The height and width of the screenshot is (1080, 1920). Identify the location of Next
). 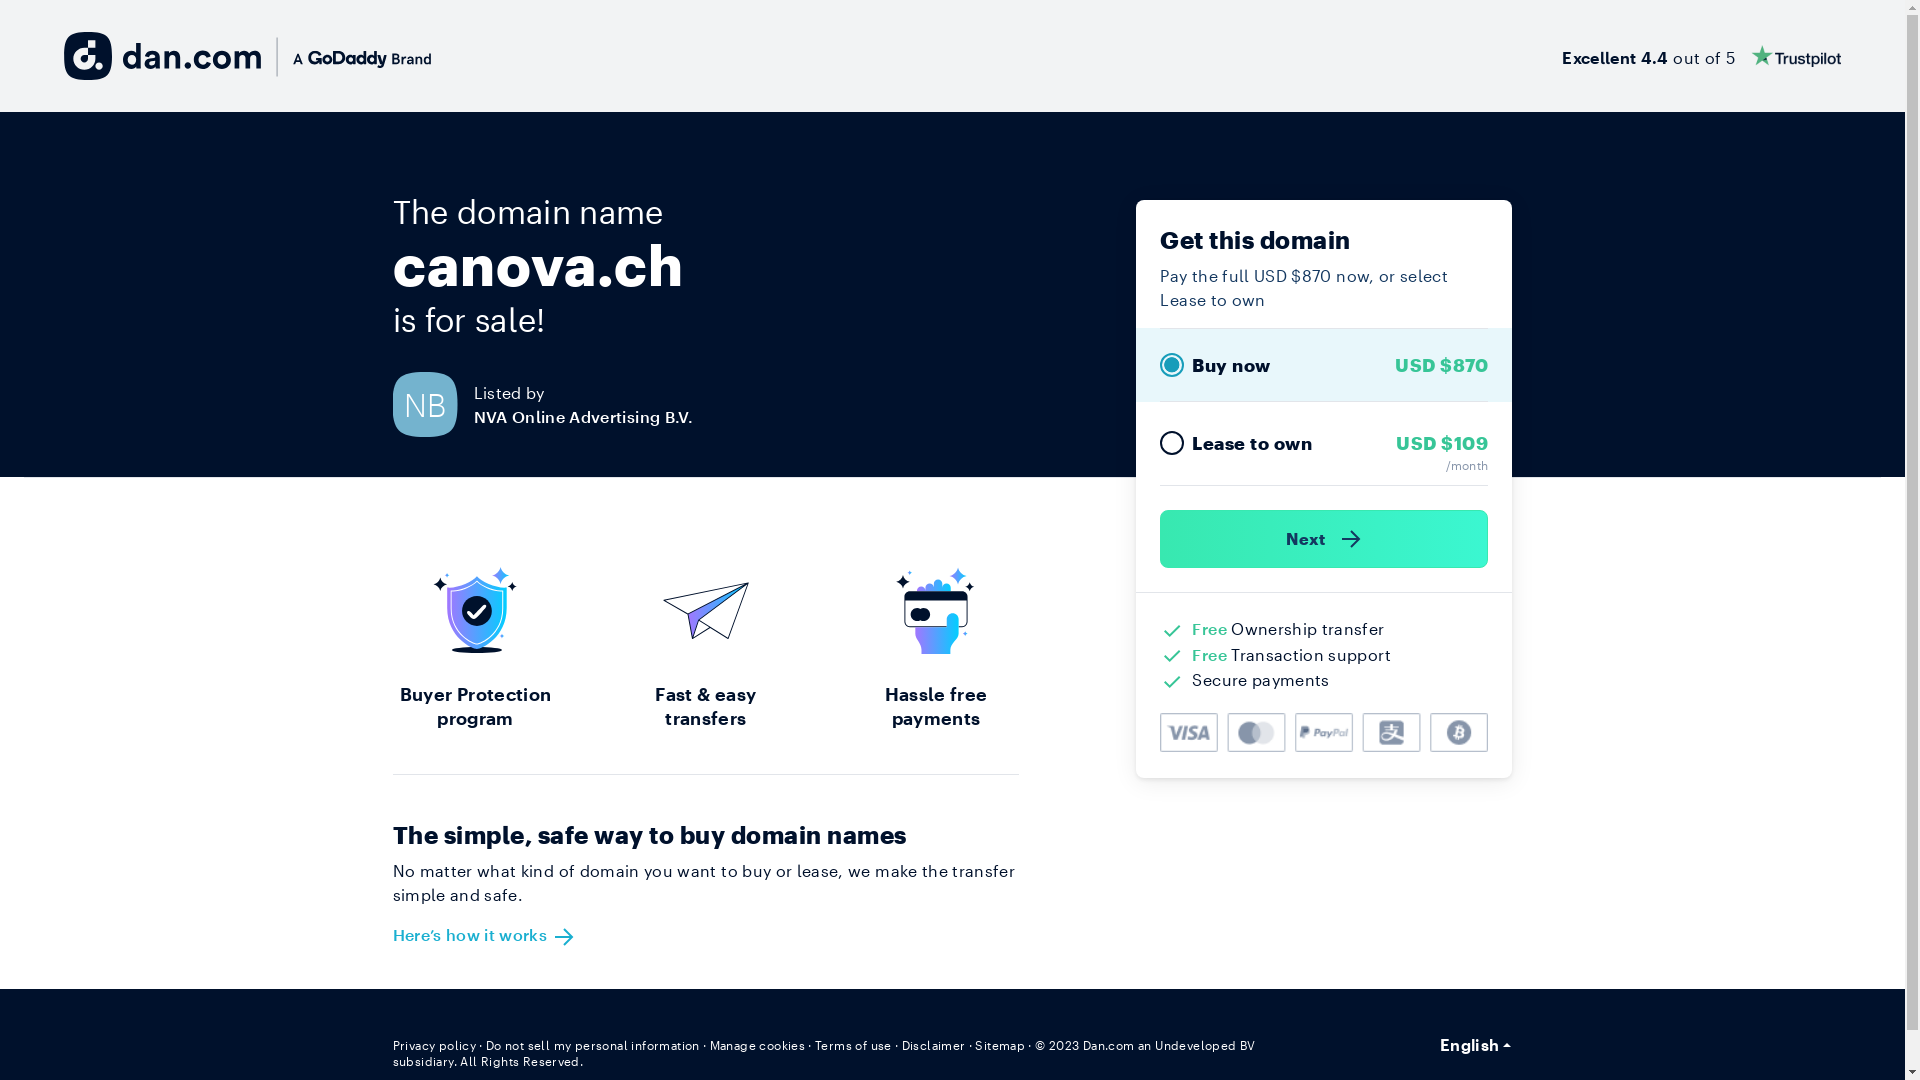
(1324, 539).